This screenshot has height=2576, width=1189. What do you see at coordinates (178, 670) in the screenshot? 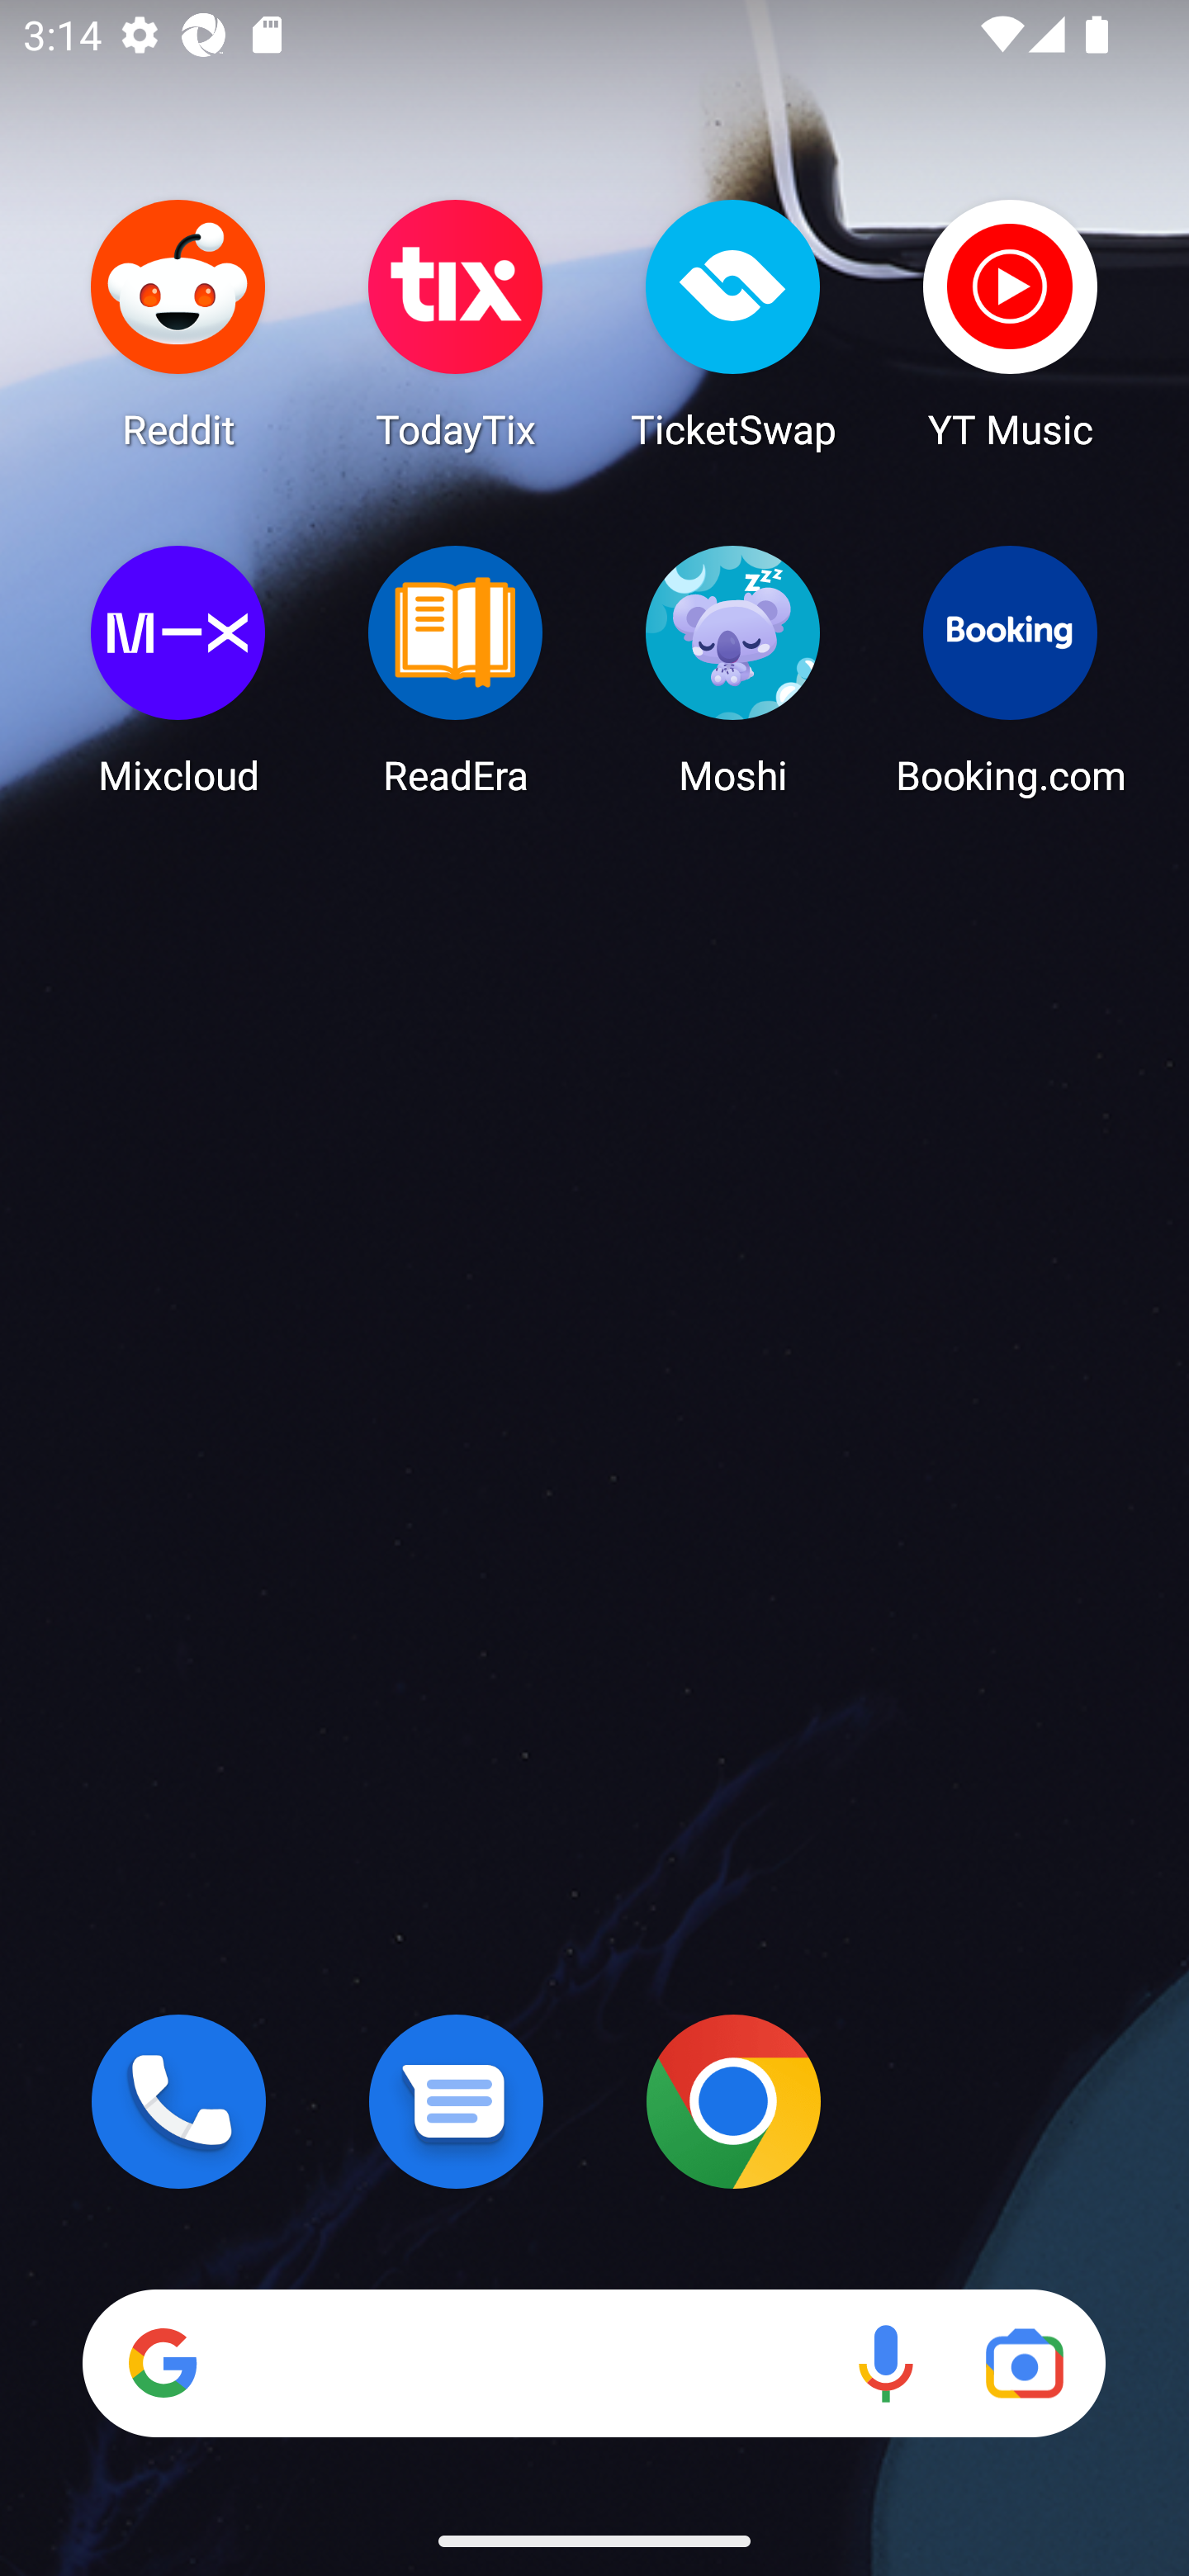
I see `Mixcloud` at bounding box center [178, 670].